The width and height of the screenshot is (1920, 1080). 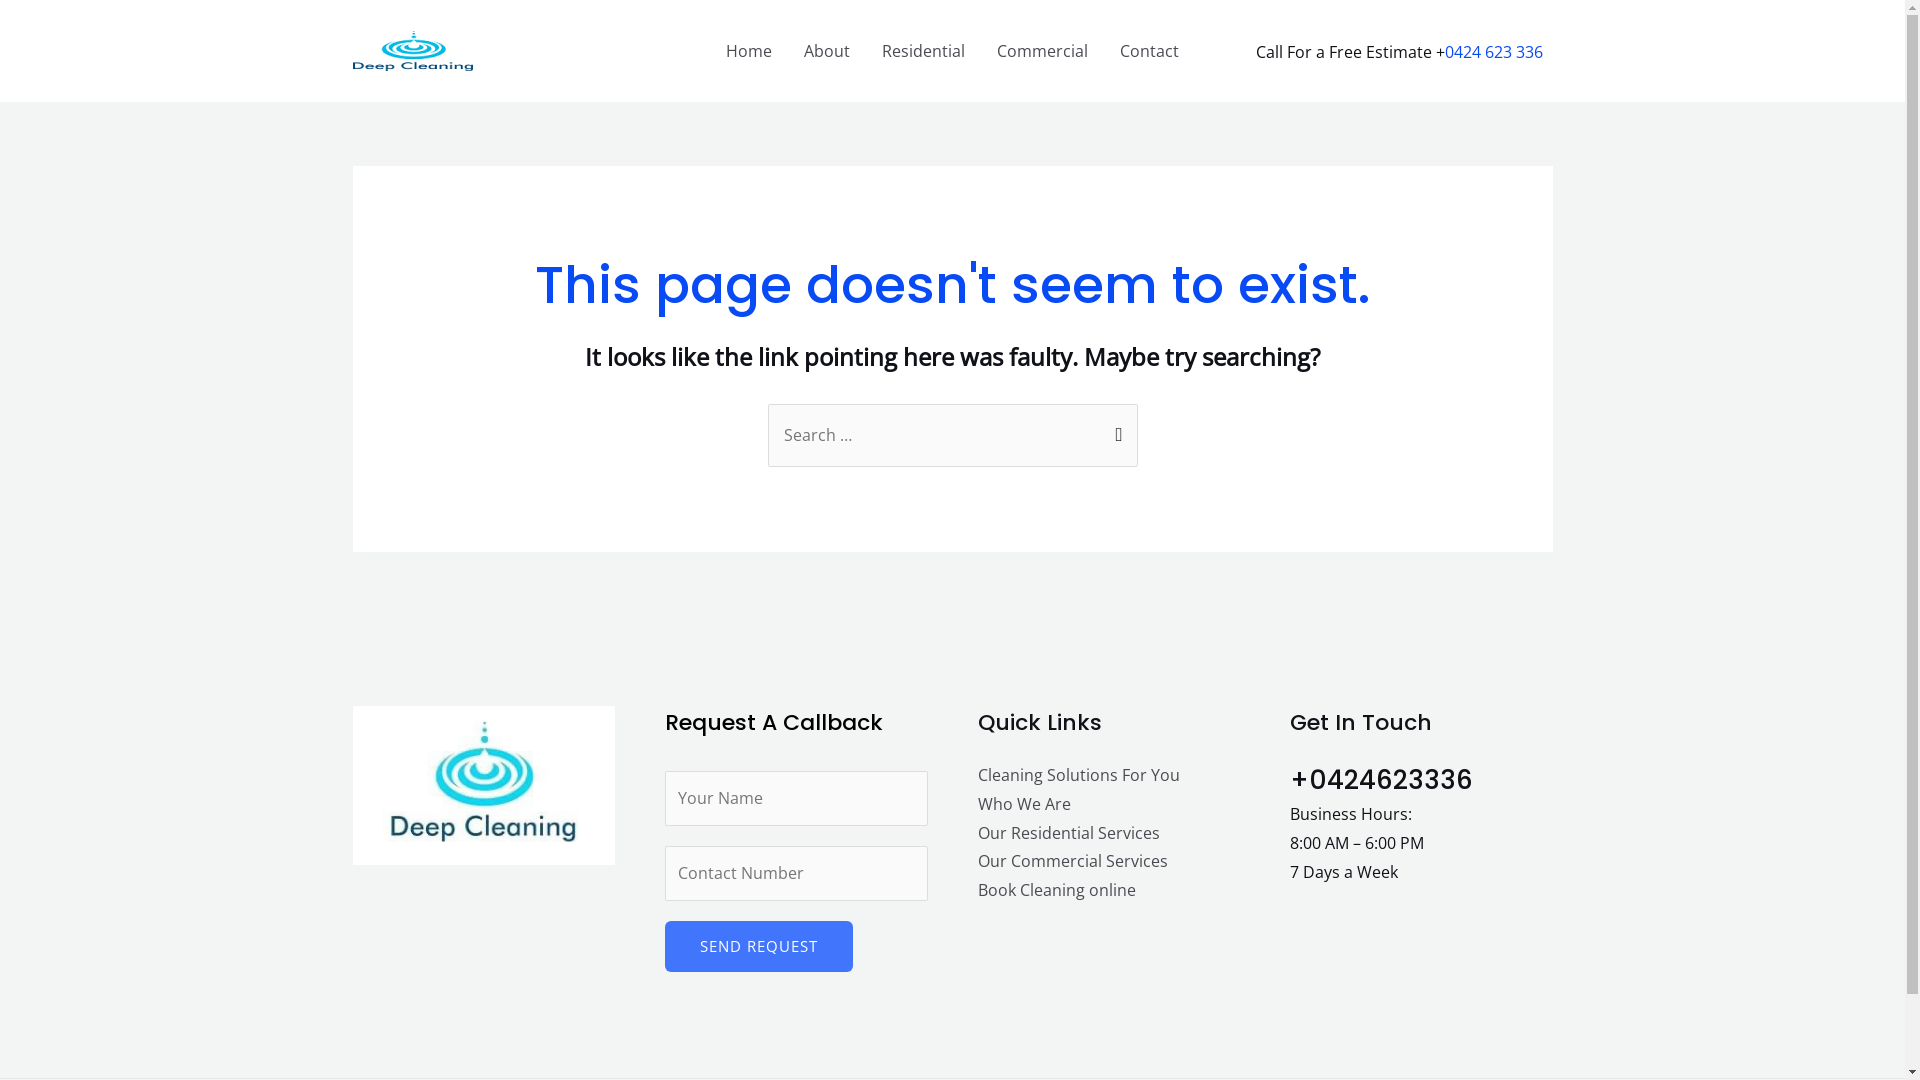 I want to click on Cleaning Solutions For You, so click(x=1079, y=775).